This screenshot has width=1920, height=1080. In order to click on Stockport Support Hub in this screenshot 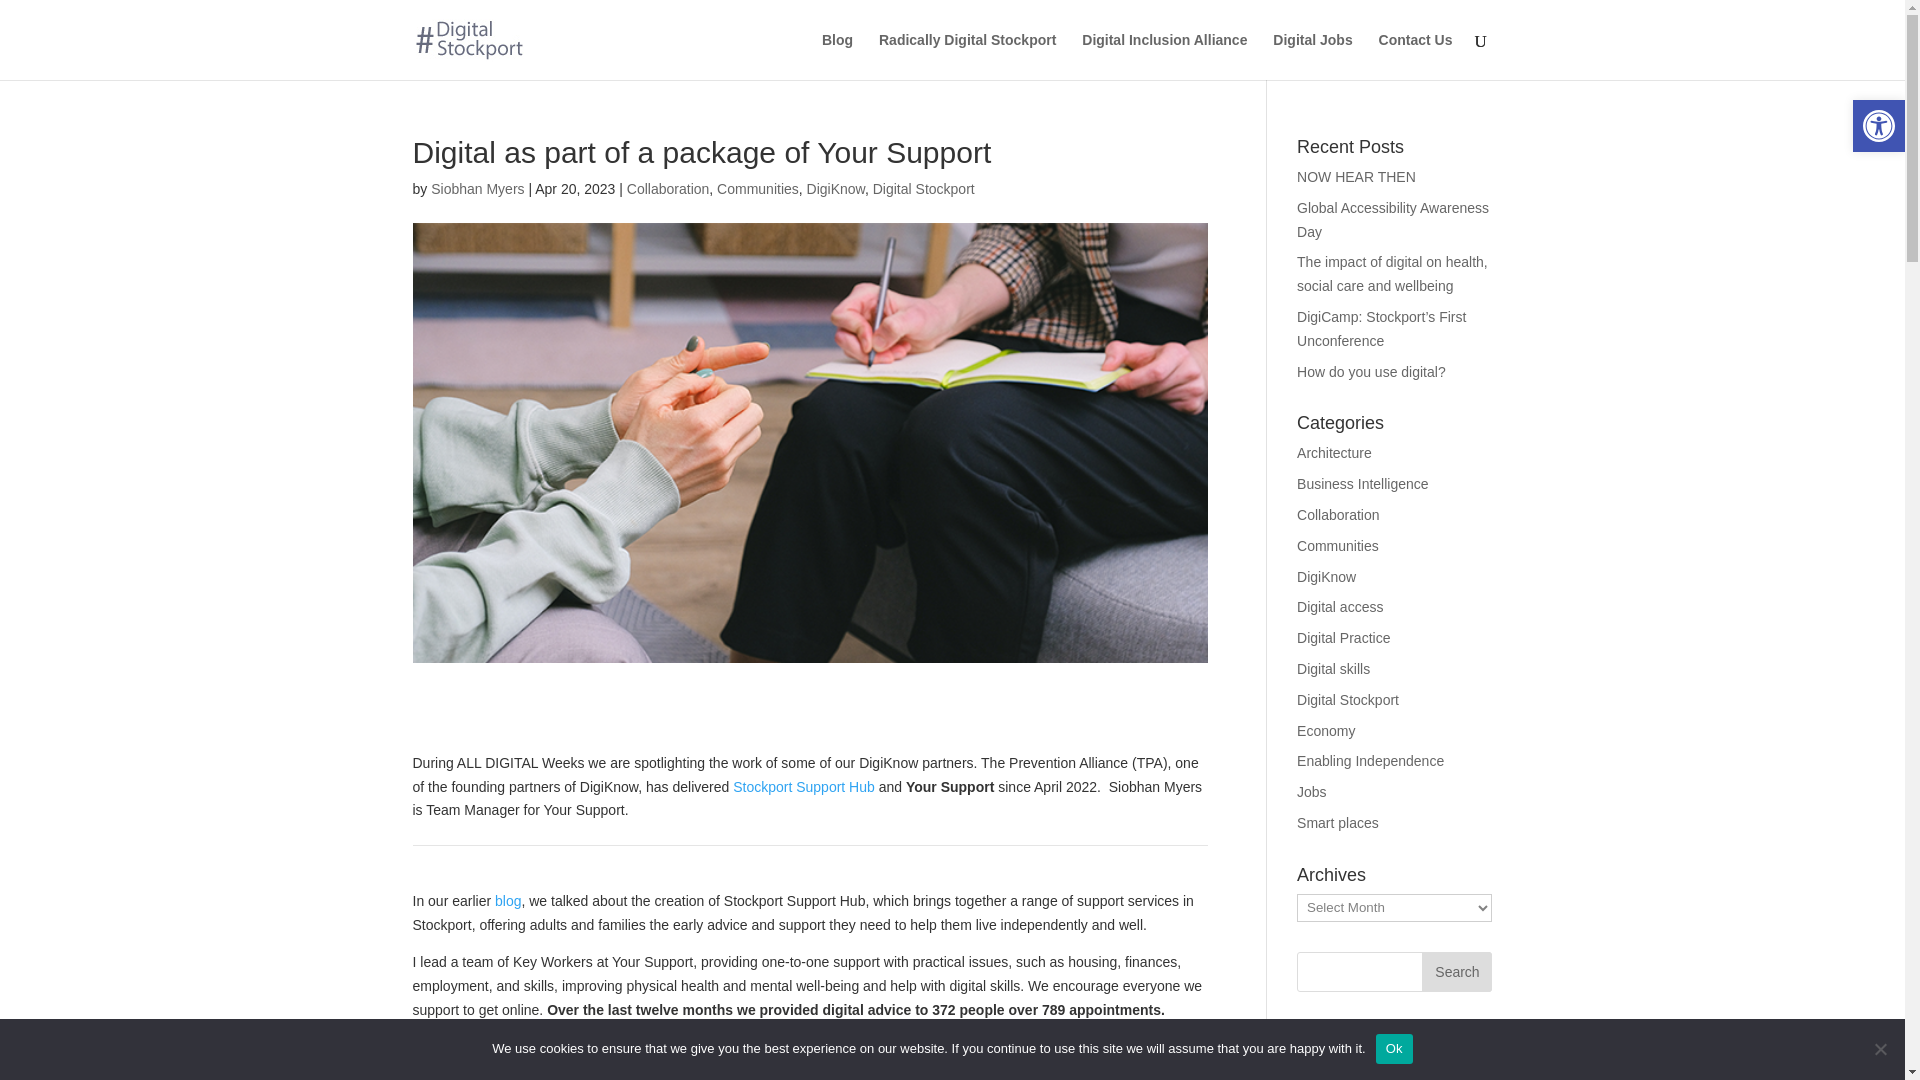, I will do `click(804, 786)`.